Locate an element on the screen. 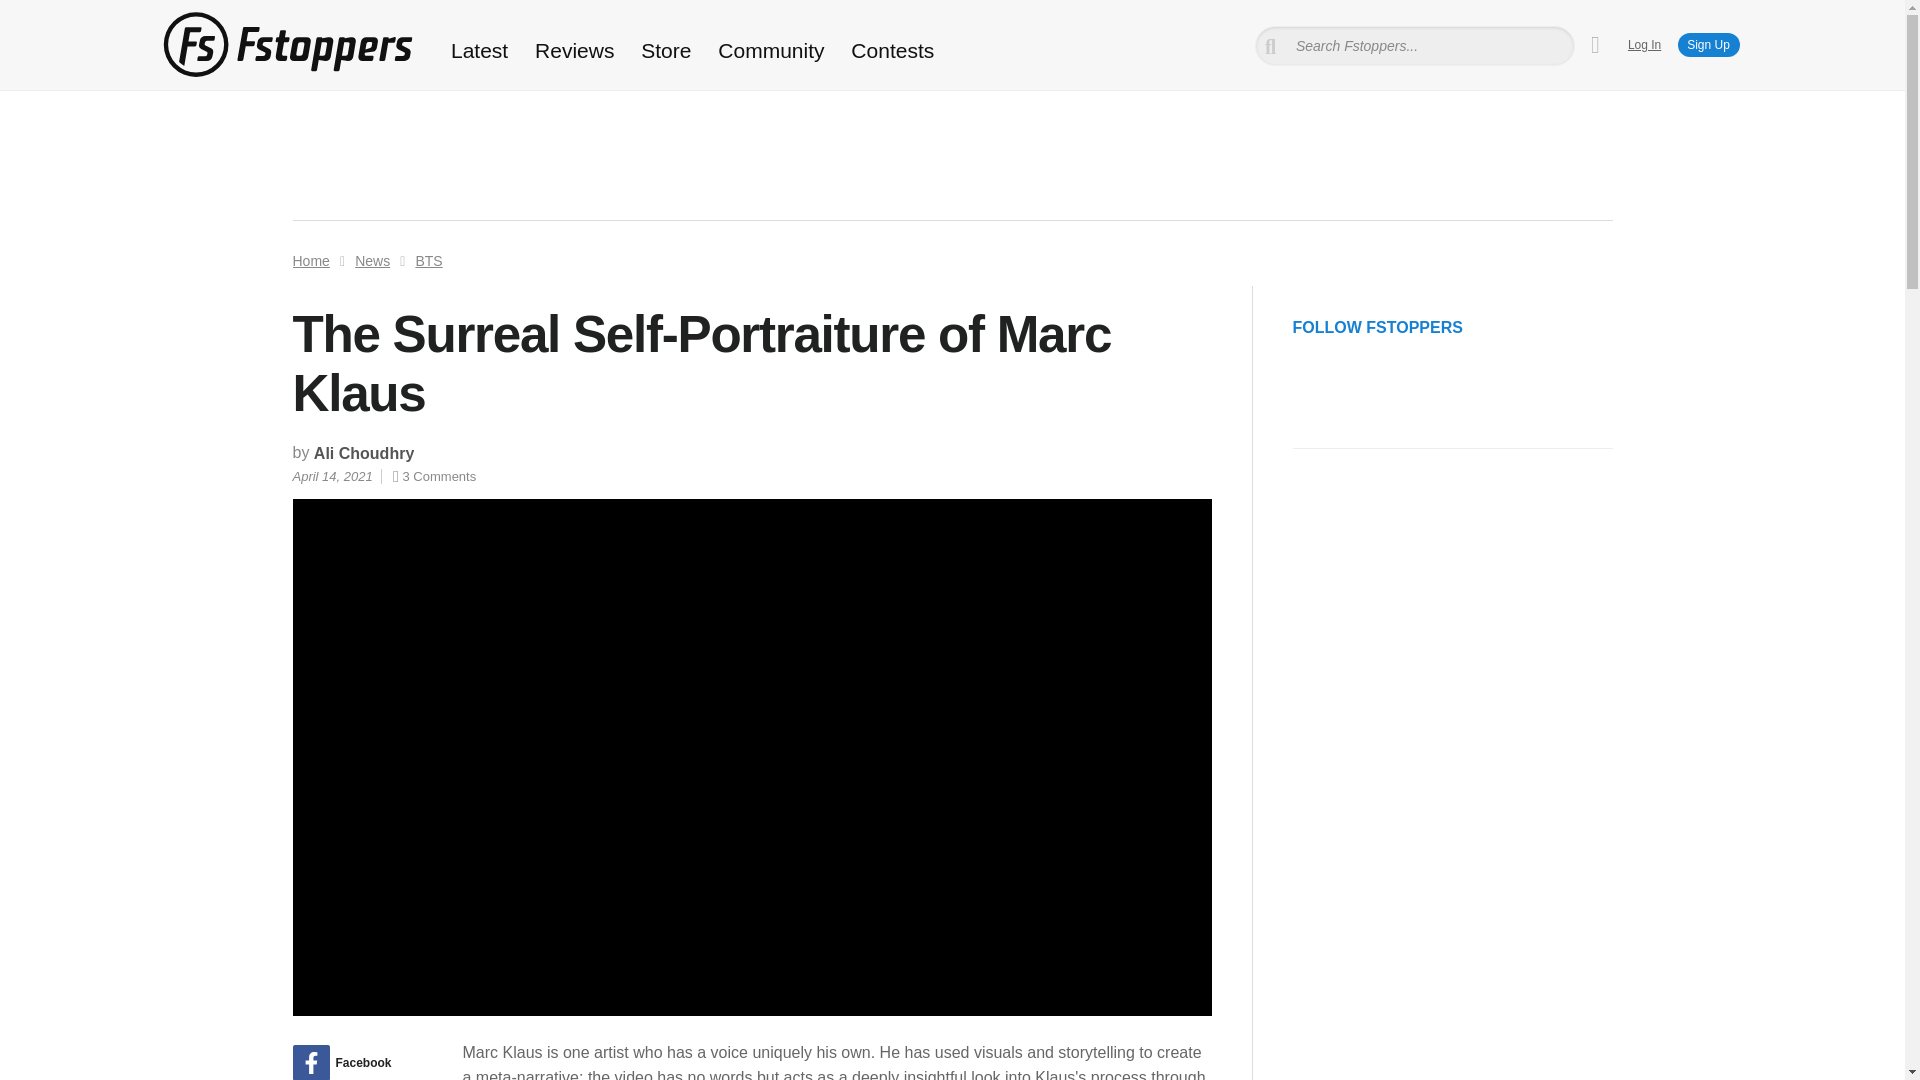 The width and height of the screenshot is (1920, 1080). Ali Choudhry is located at coordinates (364, 454).